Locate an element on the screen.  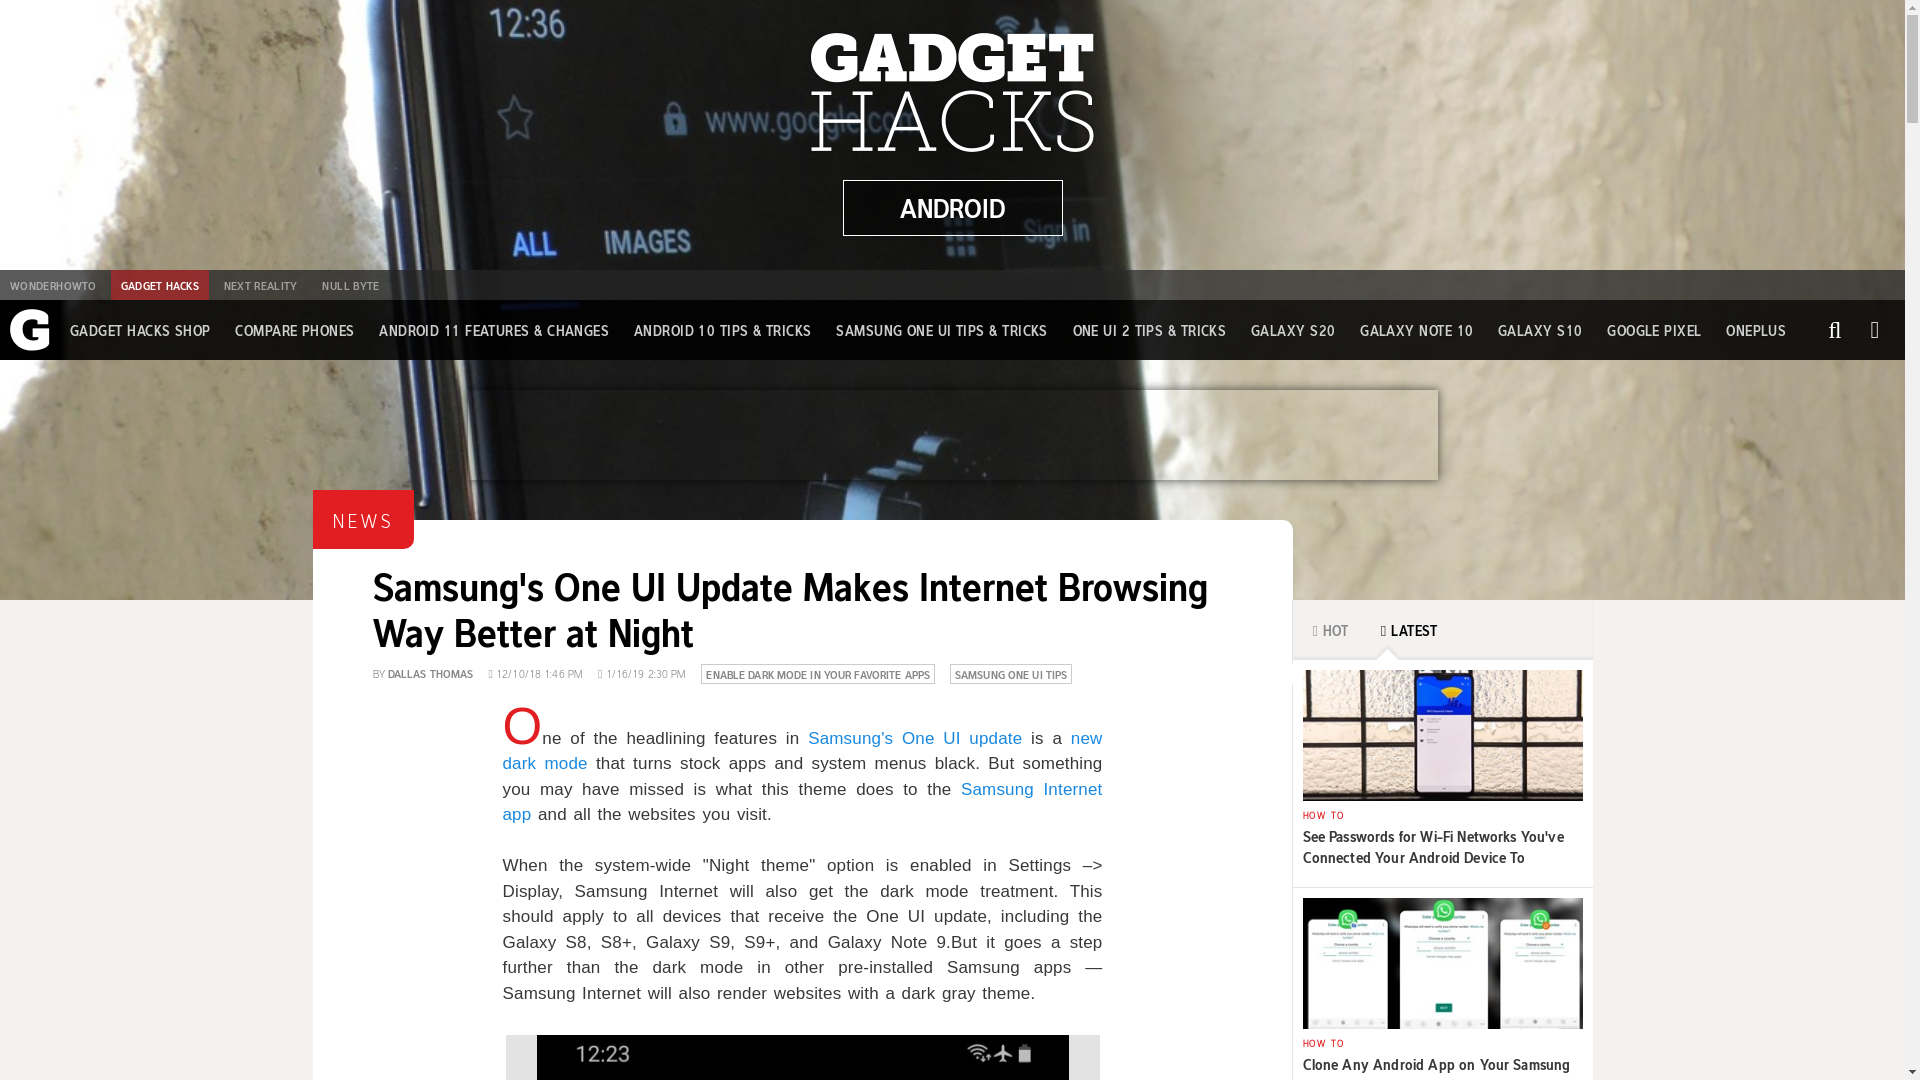
ENABLE DARK MODE IN YOUR FAVORITE APPS is located at coordinates (818, 673).